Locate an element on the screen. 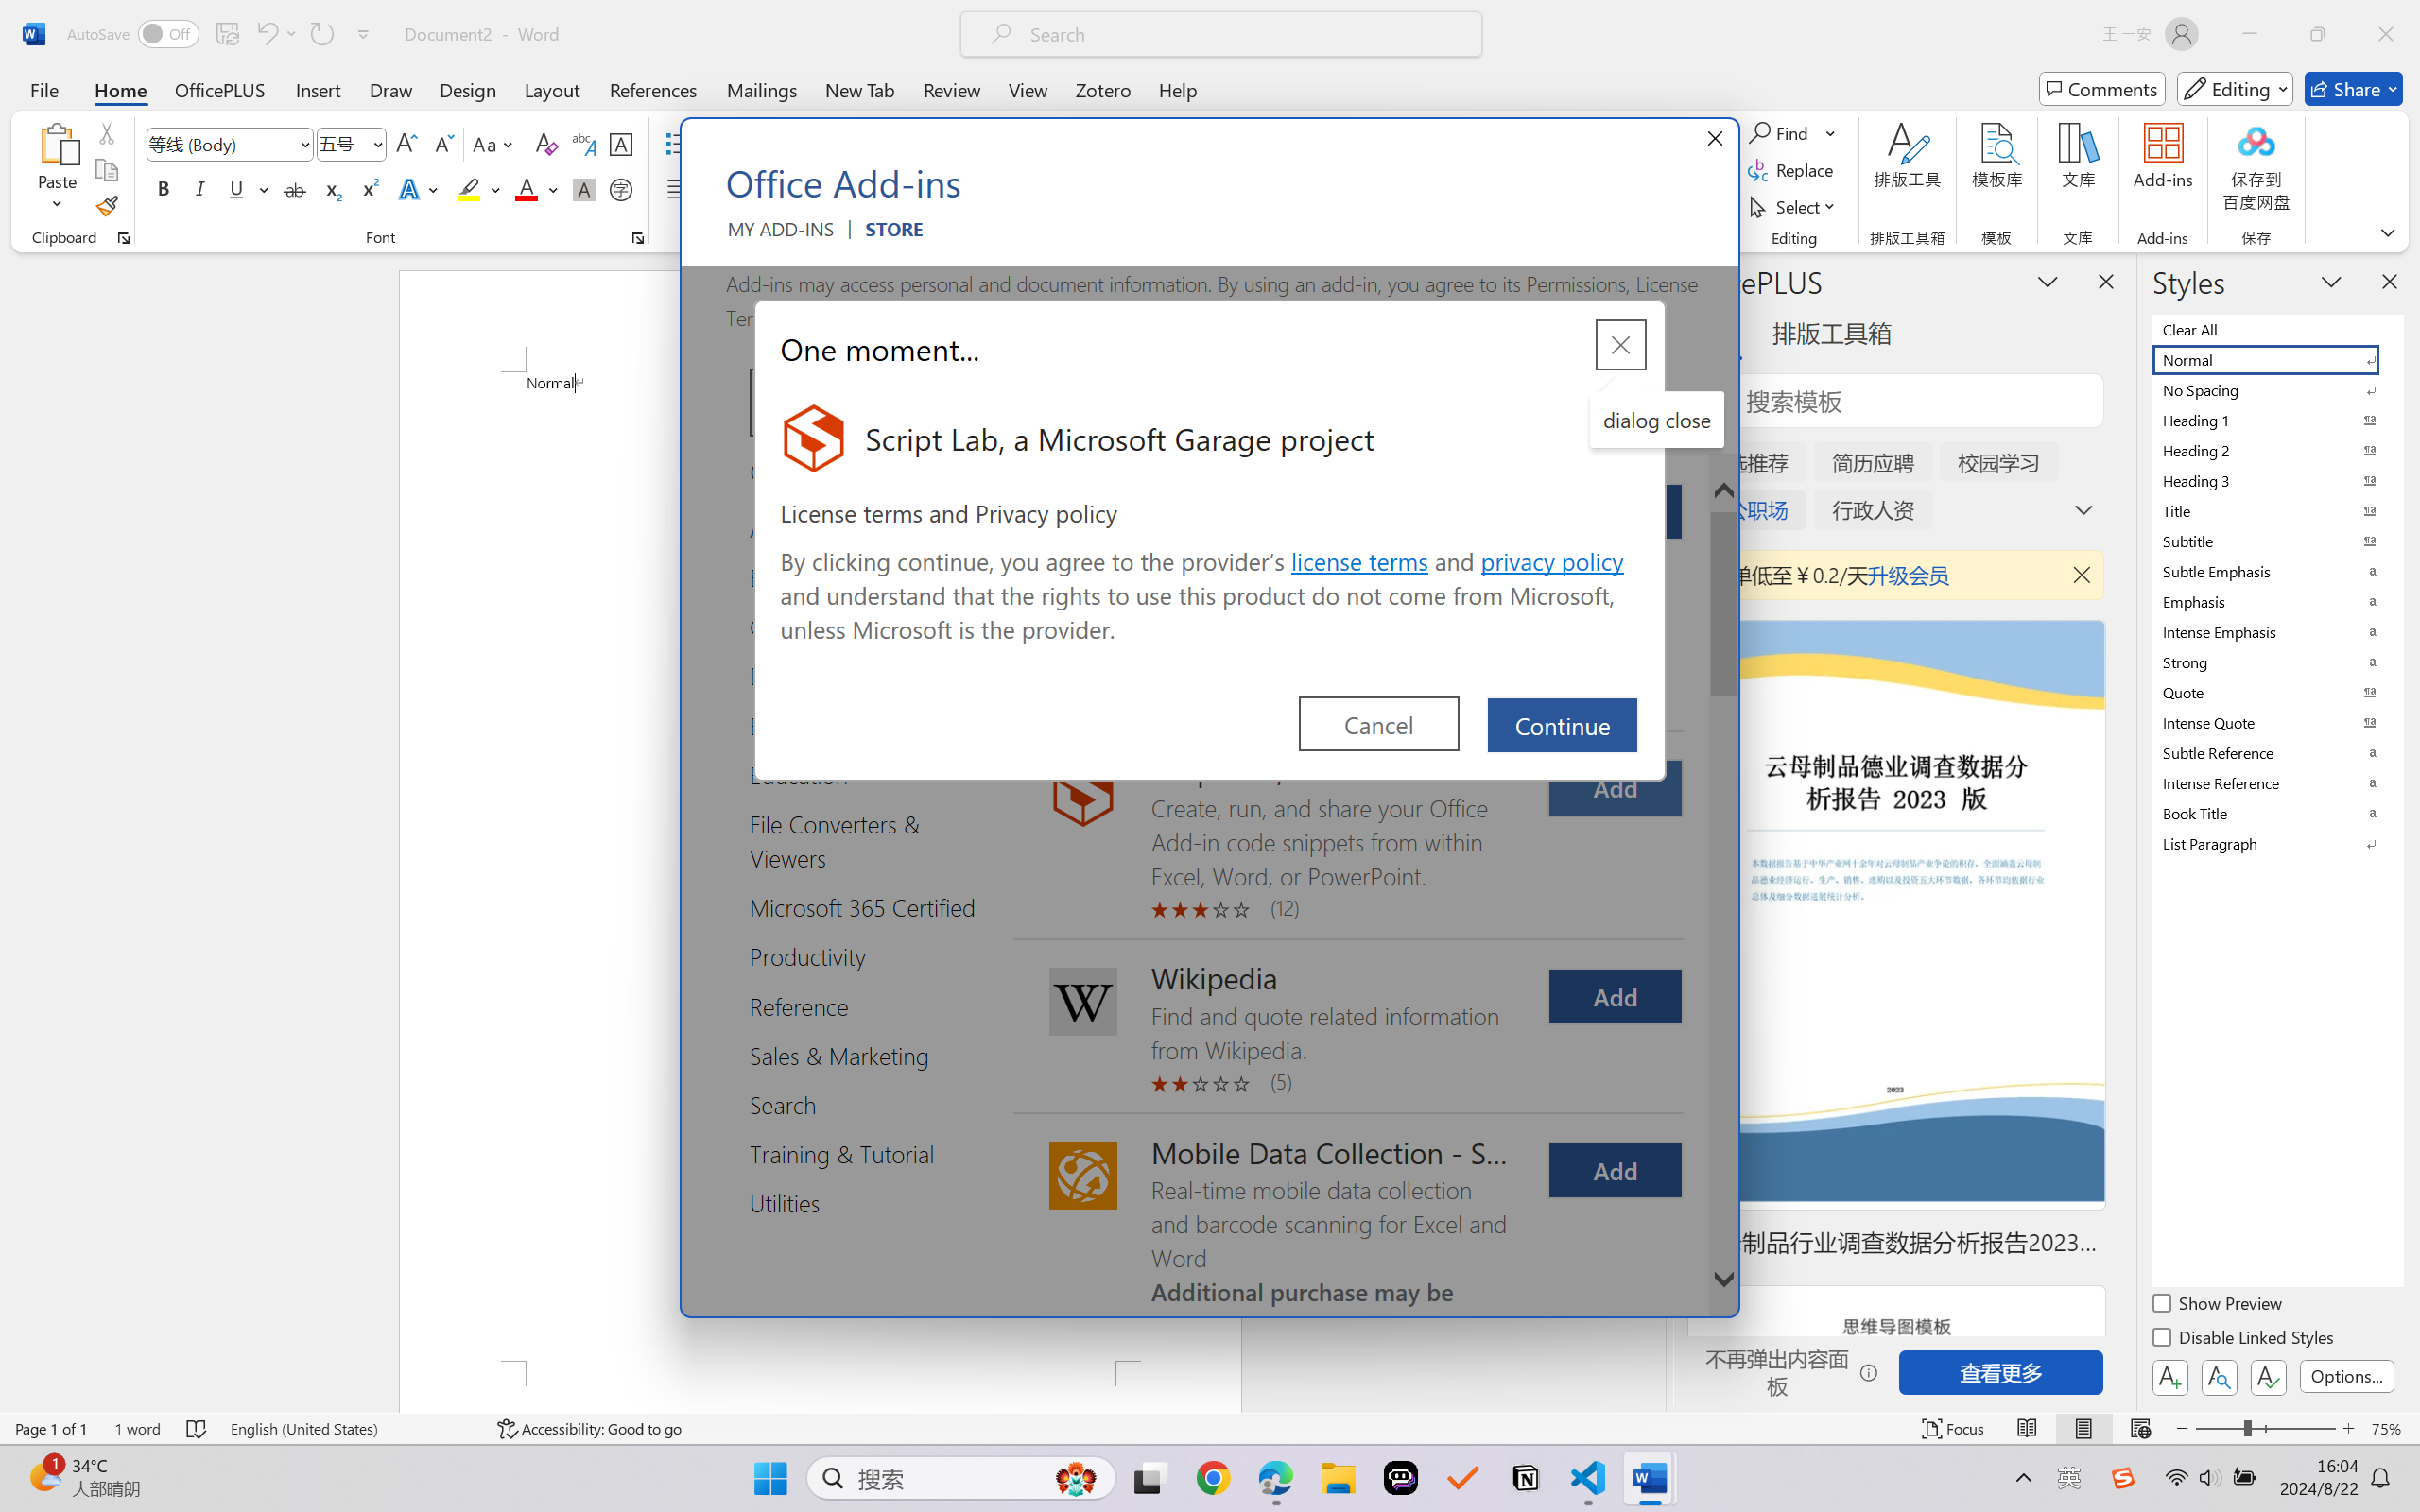  New Tab is located at coordinates (860, 89).